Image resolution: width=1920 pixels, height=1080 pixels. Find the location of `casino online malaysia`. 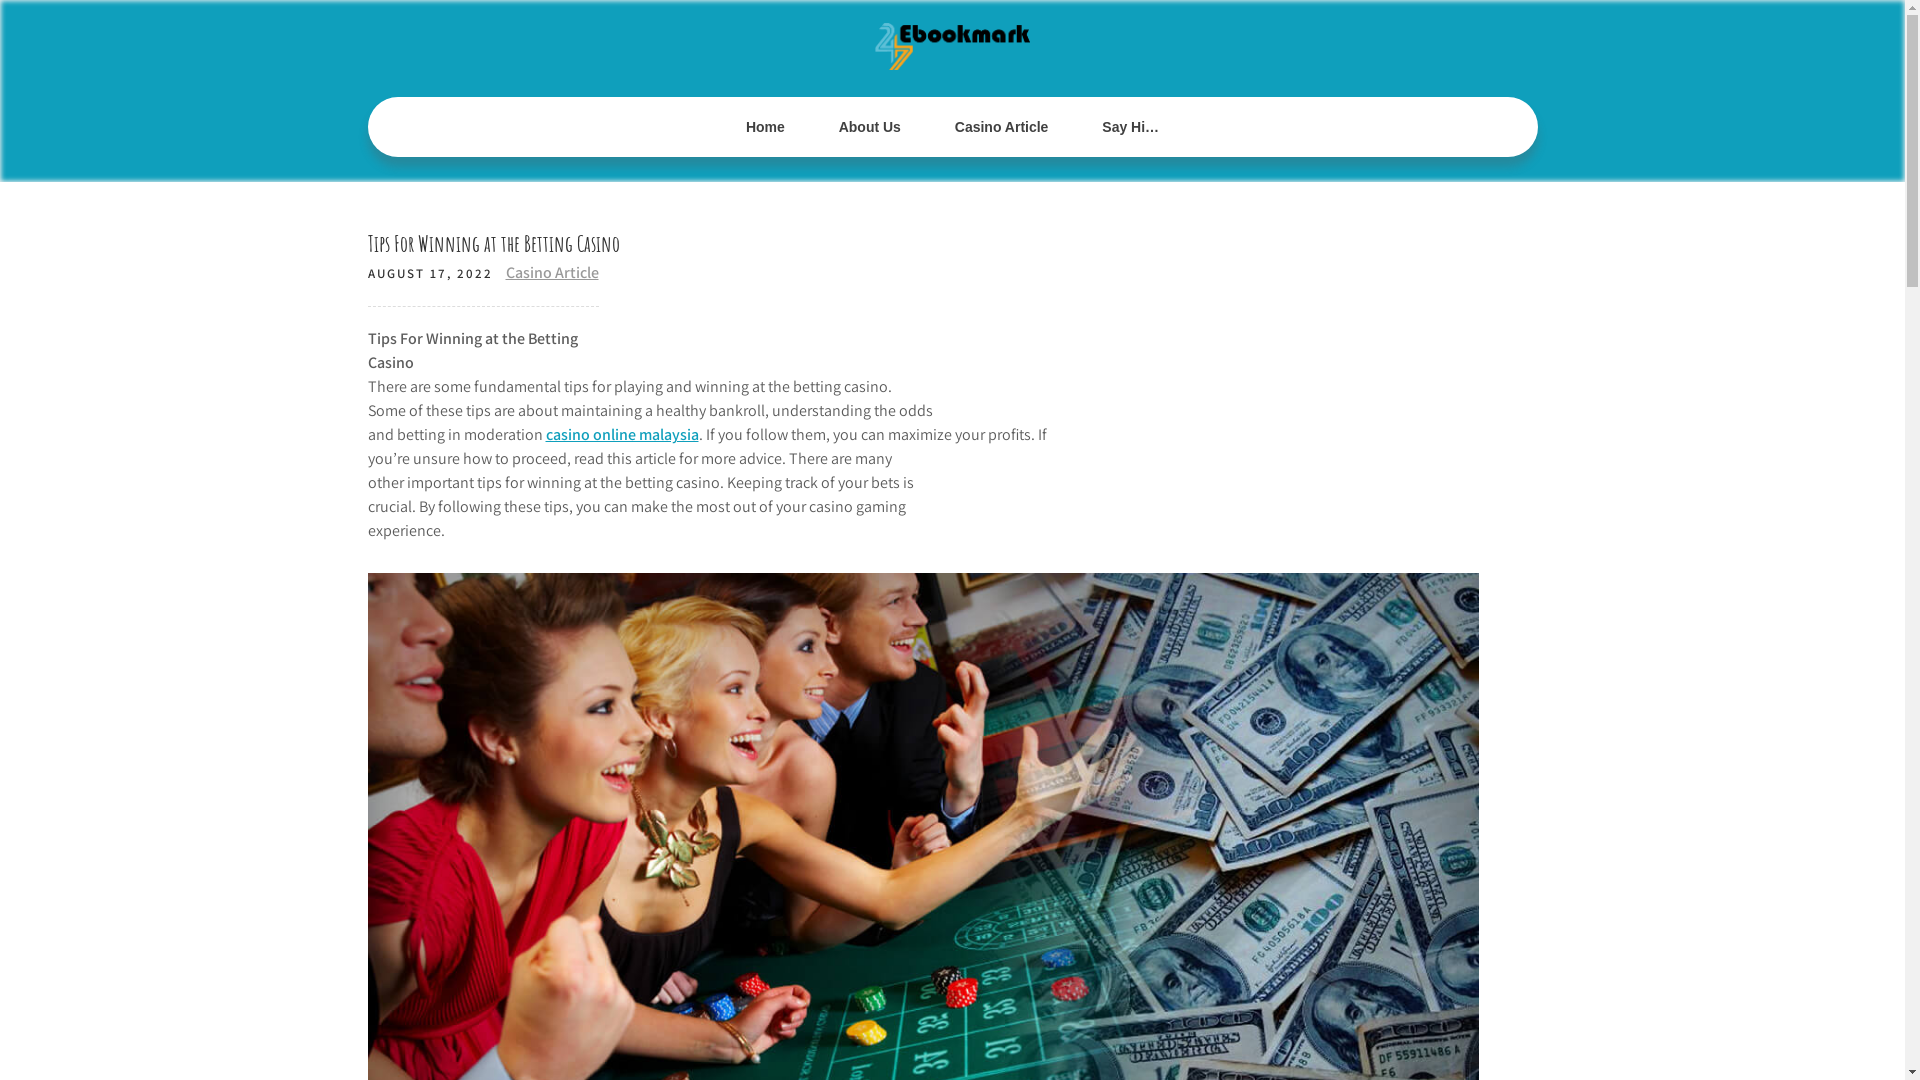

casino online malaysia is located at coordinates (622, 434).